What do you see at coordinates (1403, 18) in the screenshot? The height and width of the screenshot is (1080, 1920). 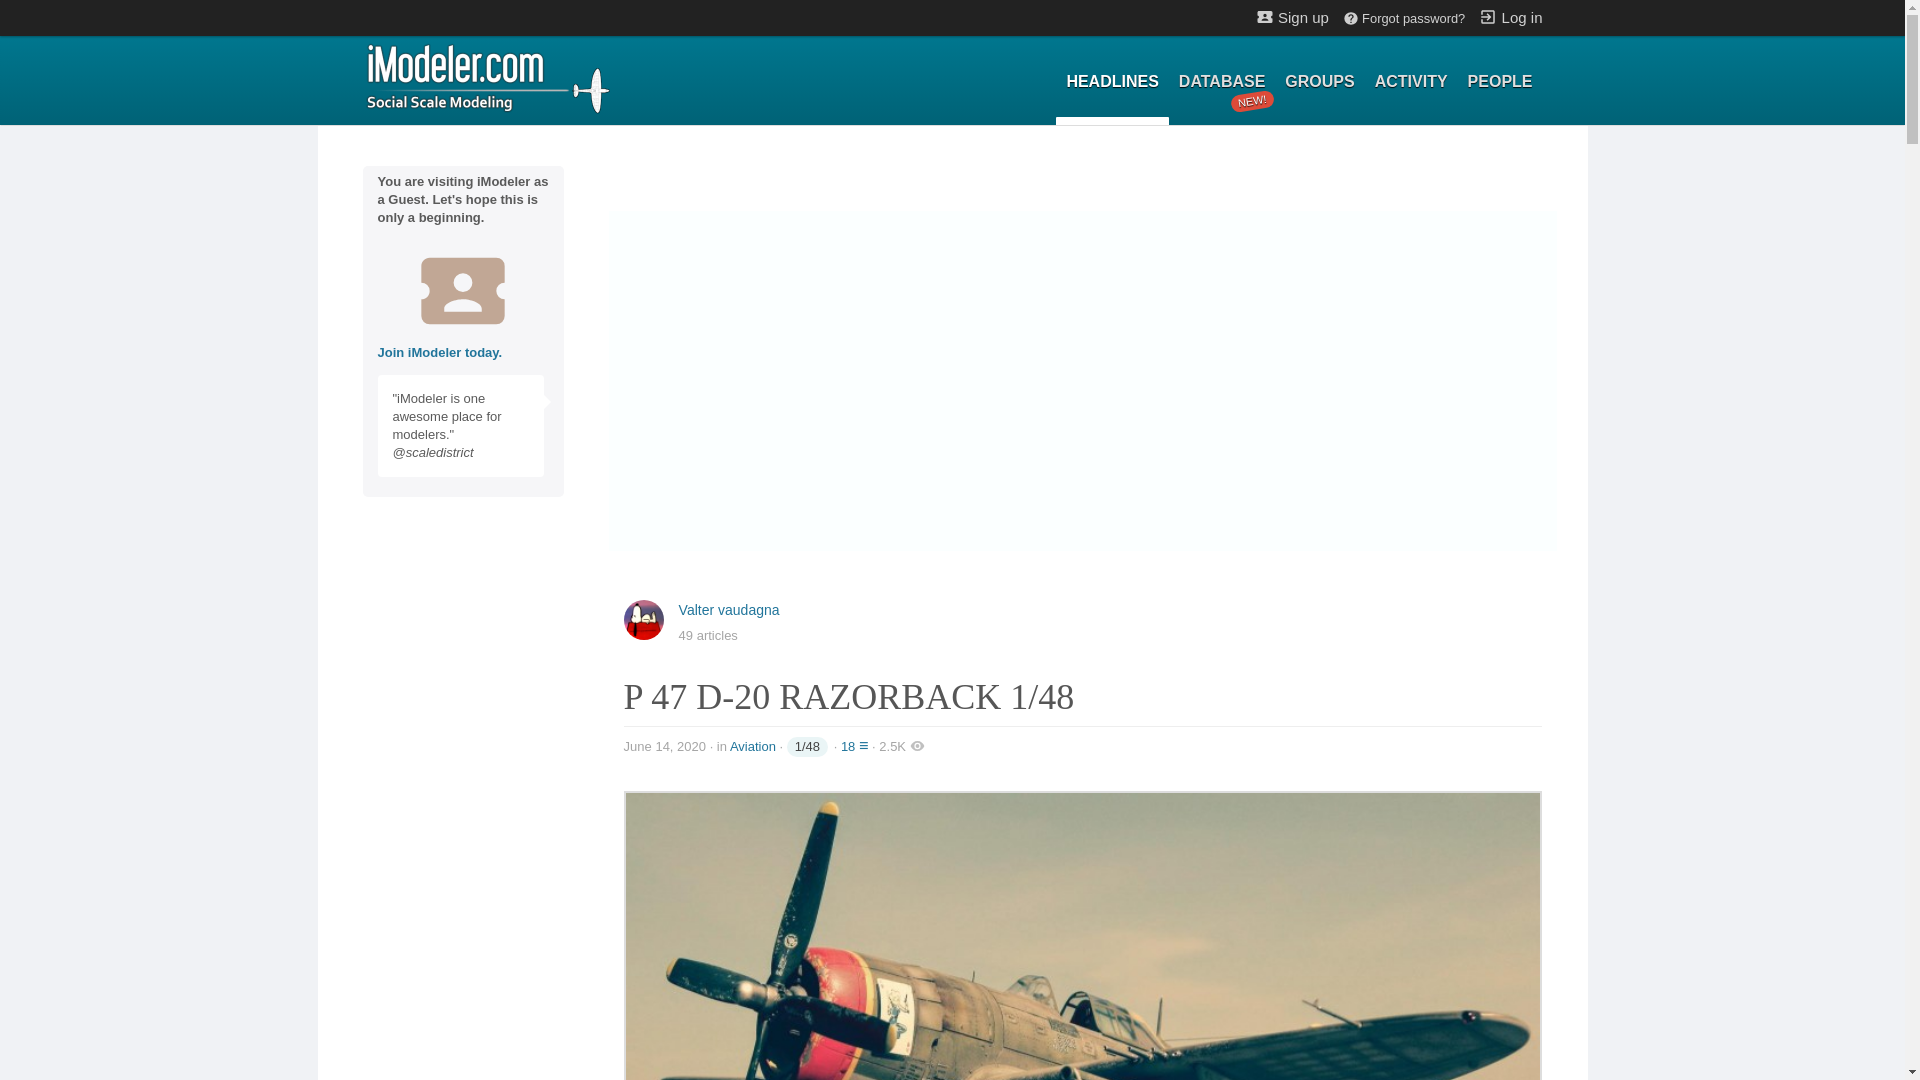 I see `Forgot password?` at bounding box center [1403, 18].